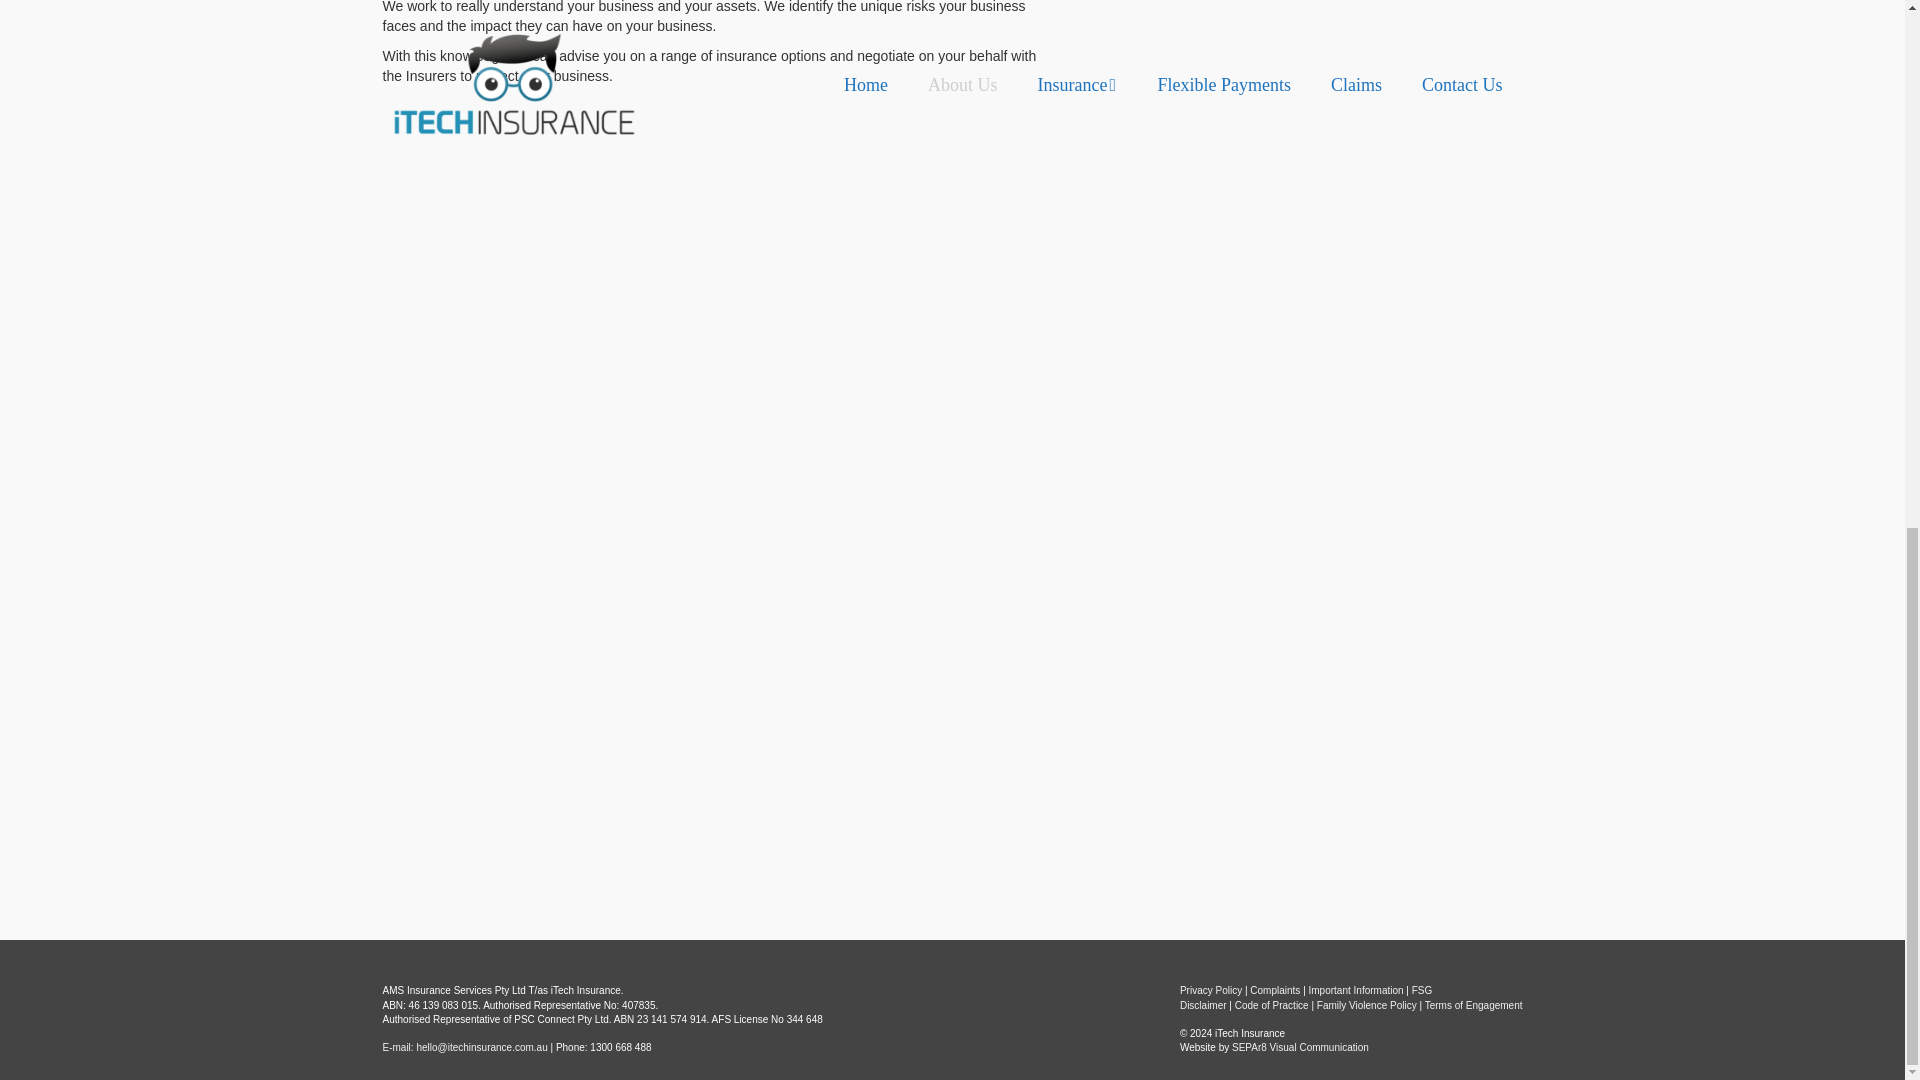 The height and width of the screenshot is (1080, 1920). Describe the element at coordinates (1473, 1005) in the screenshot. I see `Terms of Engagement` at that location.